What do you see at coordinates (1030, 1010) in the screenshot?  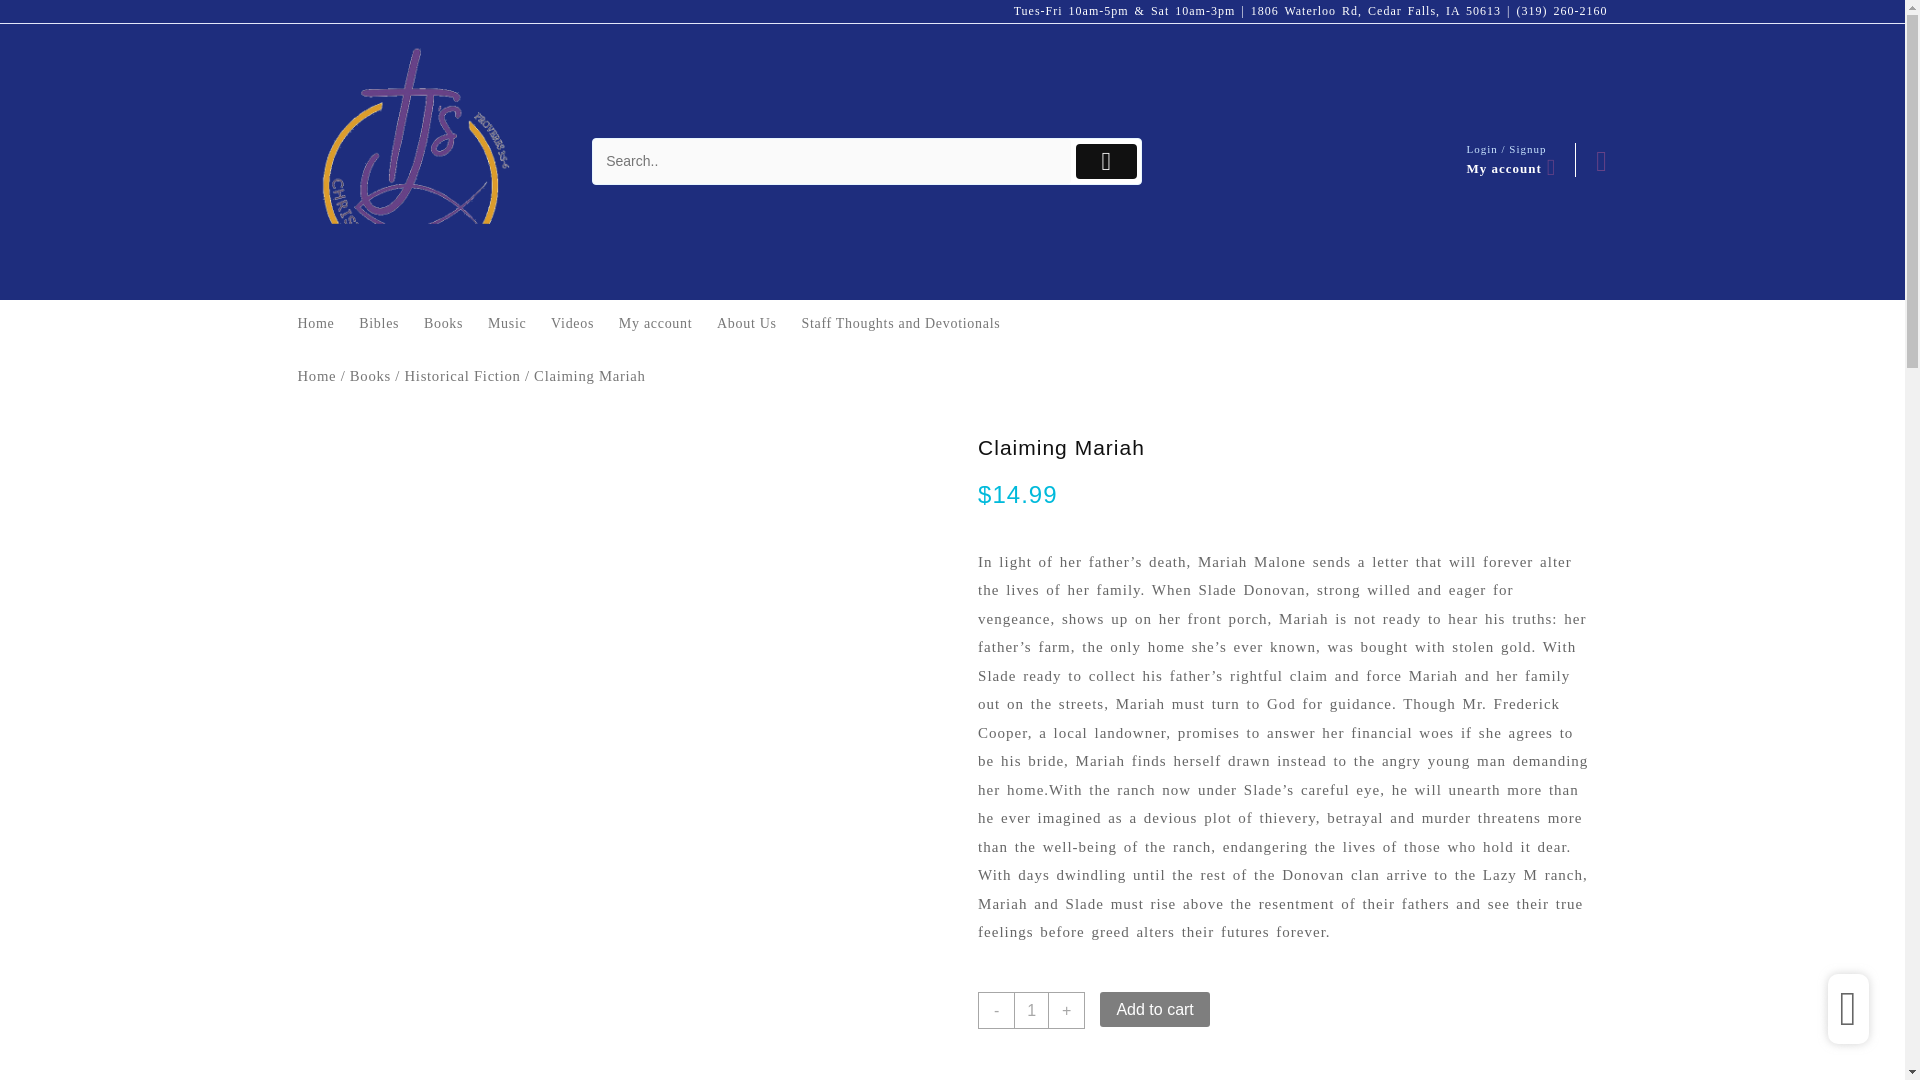 I see `1` at bounding box center [1030, 1010].